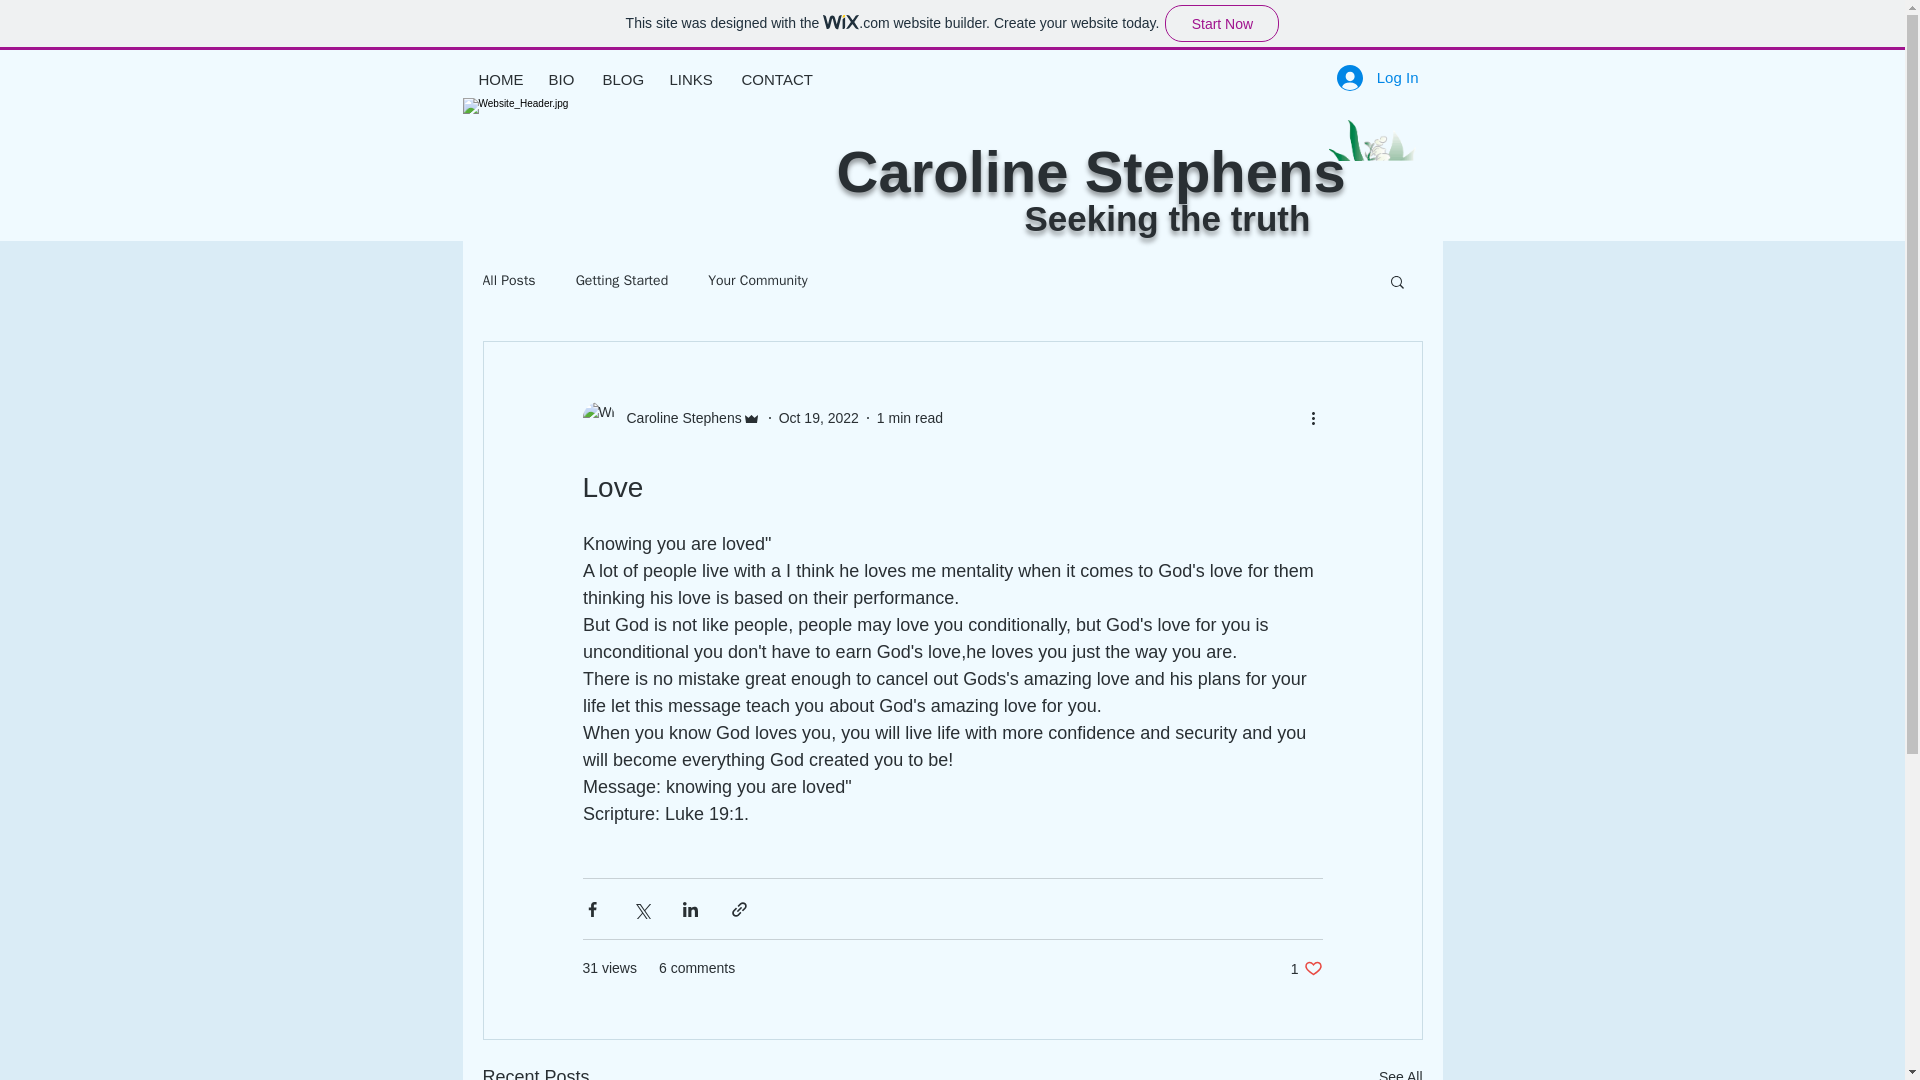 The width and height of the screenshot is (1920, 1080). I want to click on Your Community, so click(758, 281).